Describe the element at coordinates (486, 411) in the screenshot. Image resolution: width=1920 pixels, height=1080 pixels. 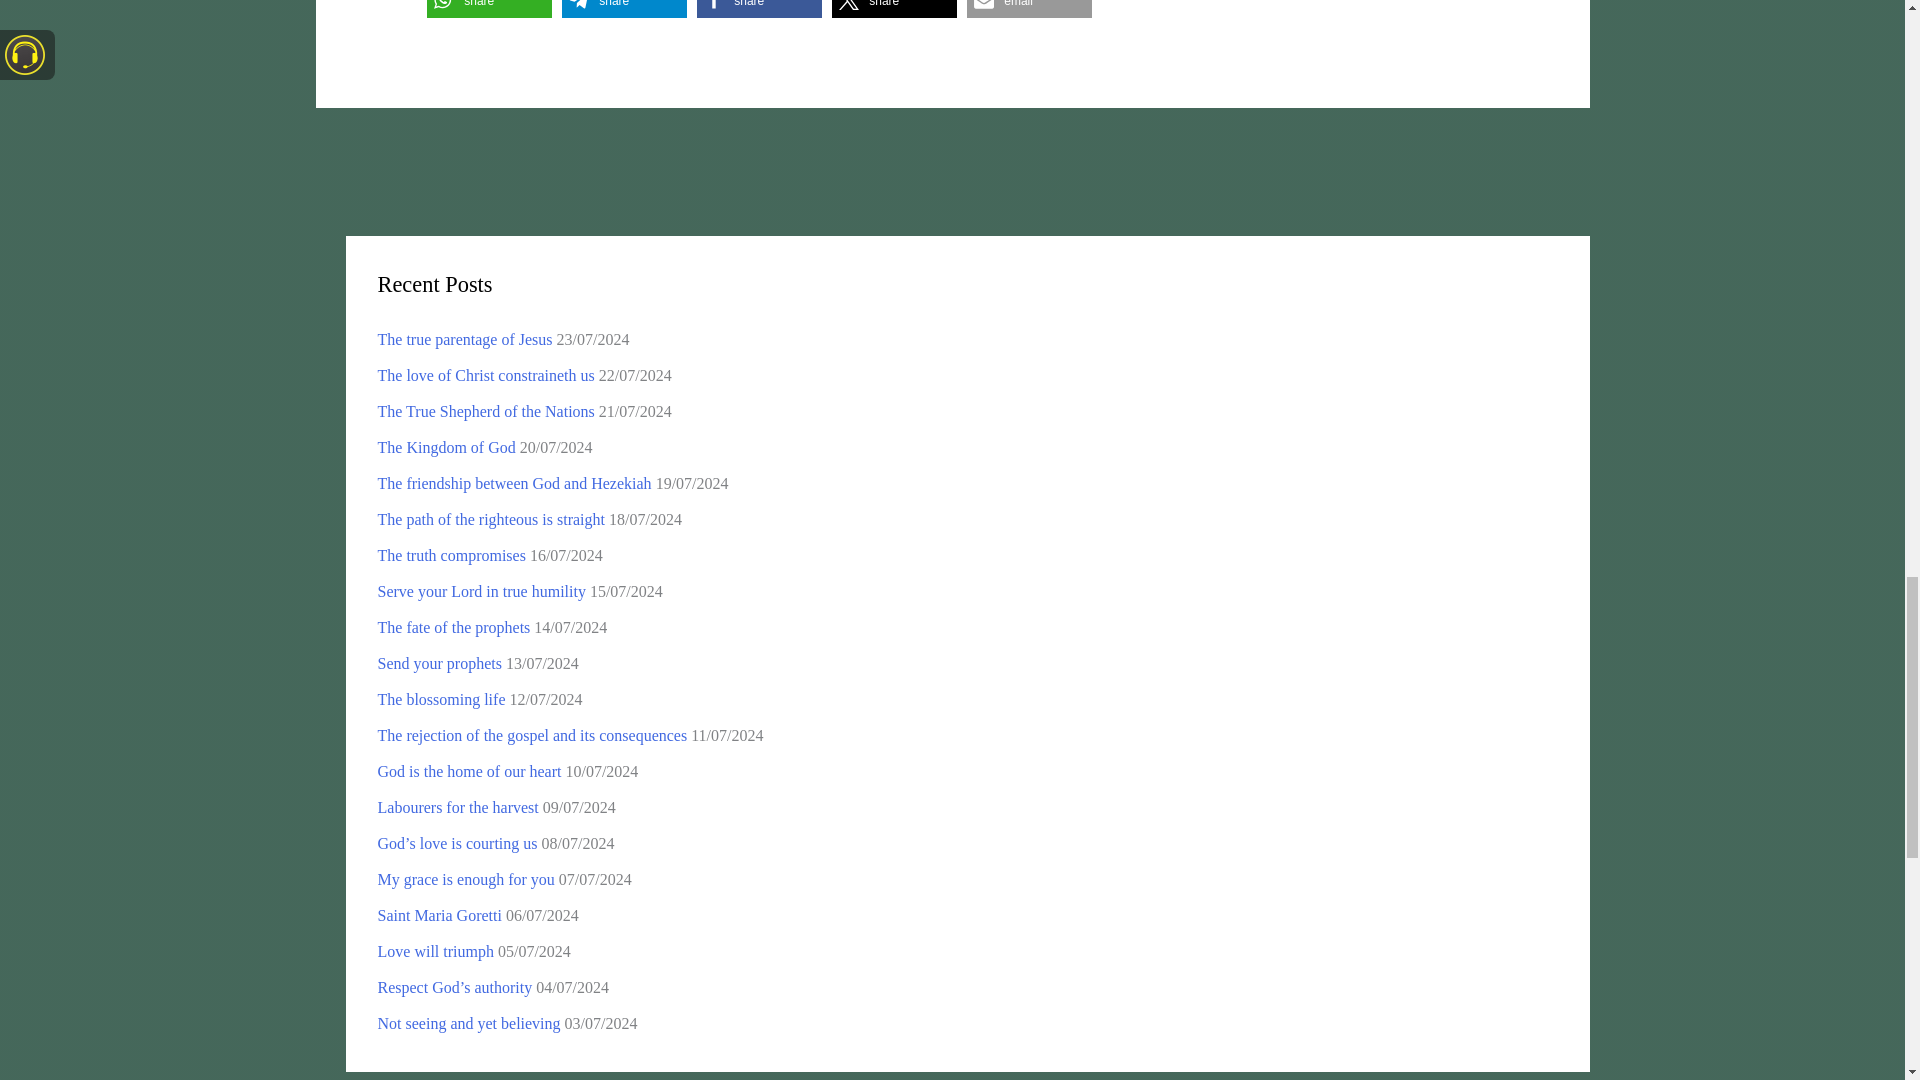
I see `The True Shepherd of the Nations` at that location.